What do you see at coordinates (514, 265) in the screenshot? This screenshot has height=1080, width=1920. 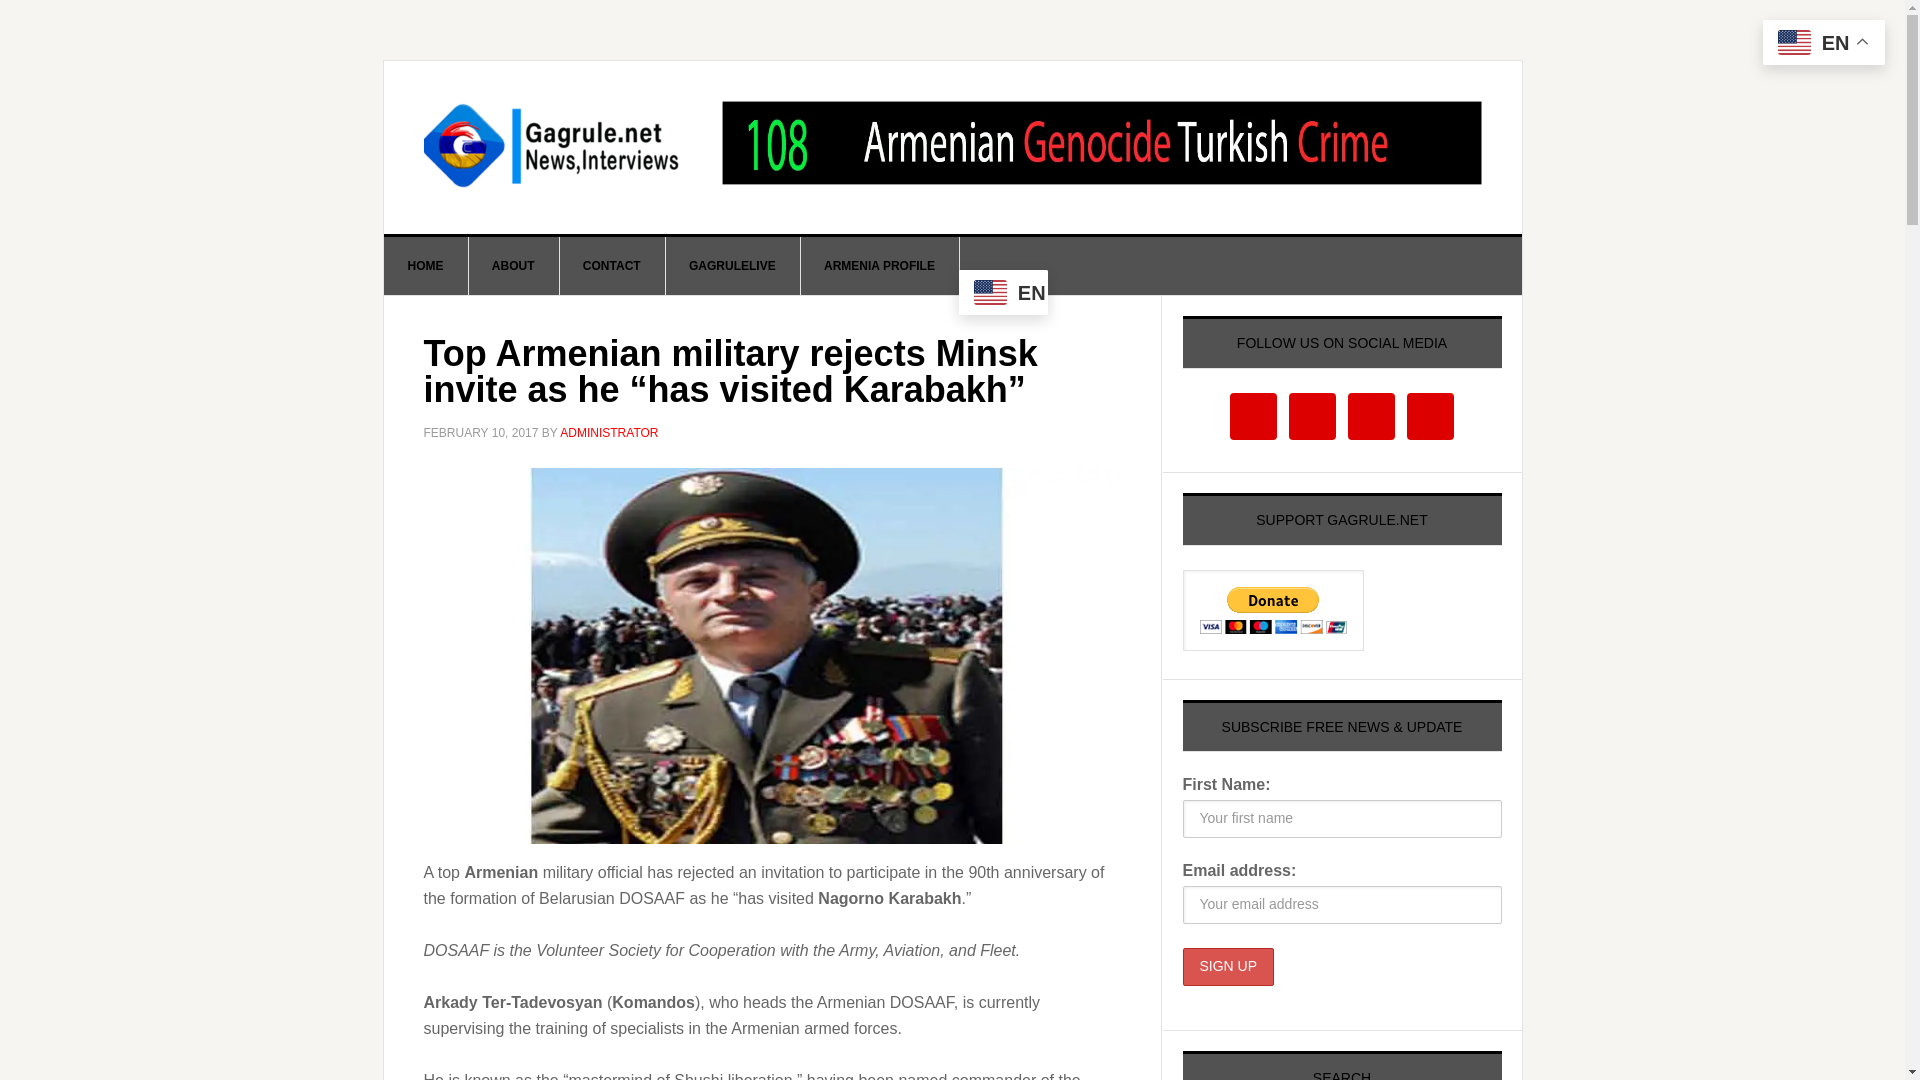 I see `ABOUT` at bounding box center [514, 265].